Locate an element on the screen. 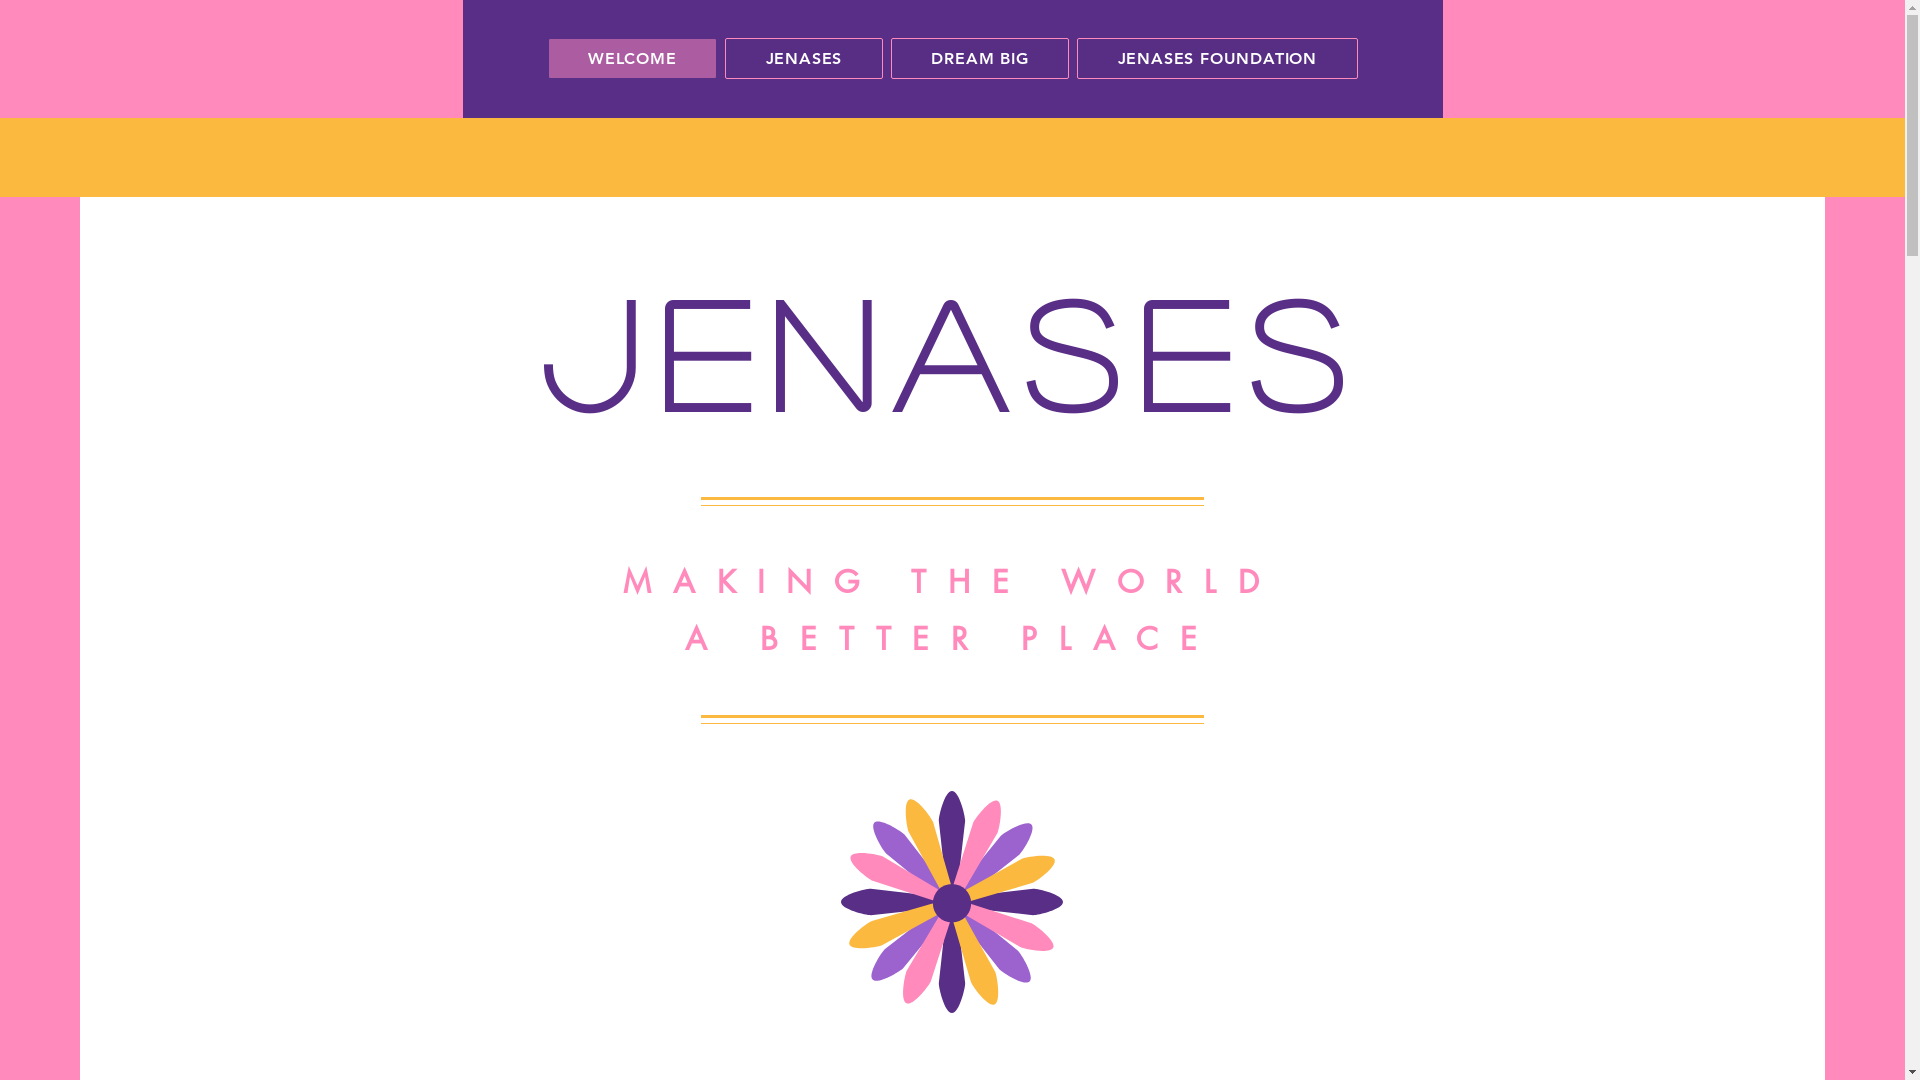 This screenshot has height=1080, width=1920. WELCOME is located at coordinates (633, 58).